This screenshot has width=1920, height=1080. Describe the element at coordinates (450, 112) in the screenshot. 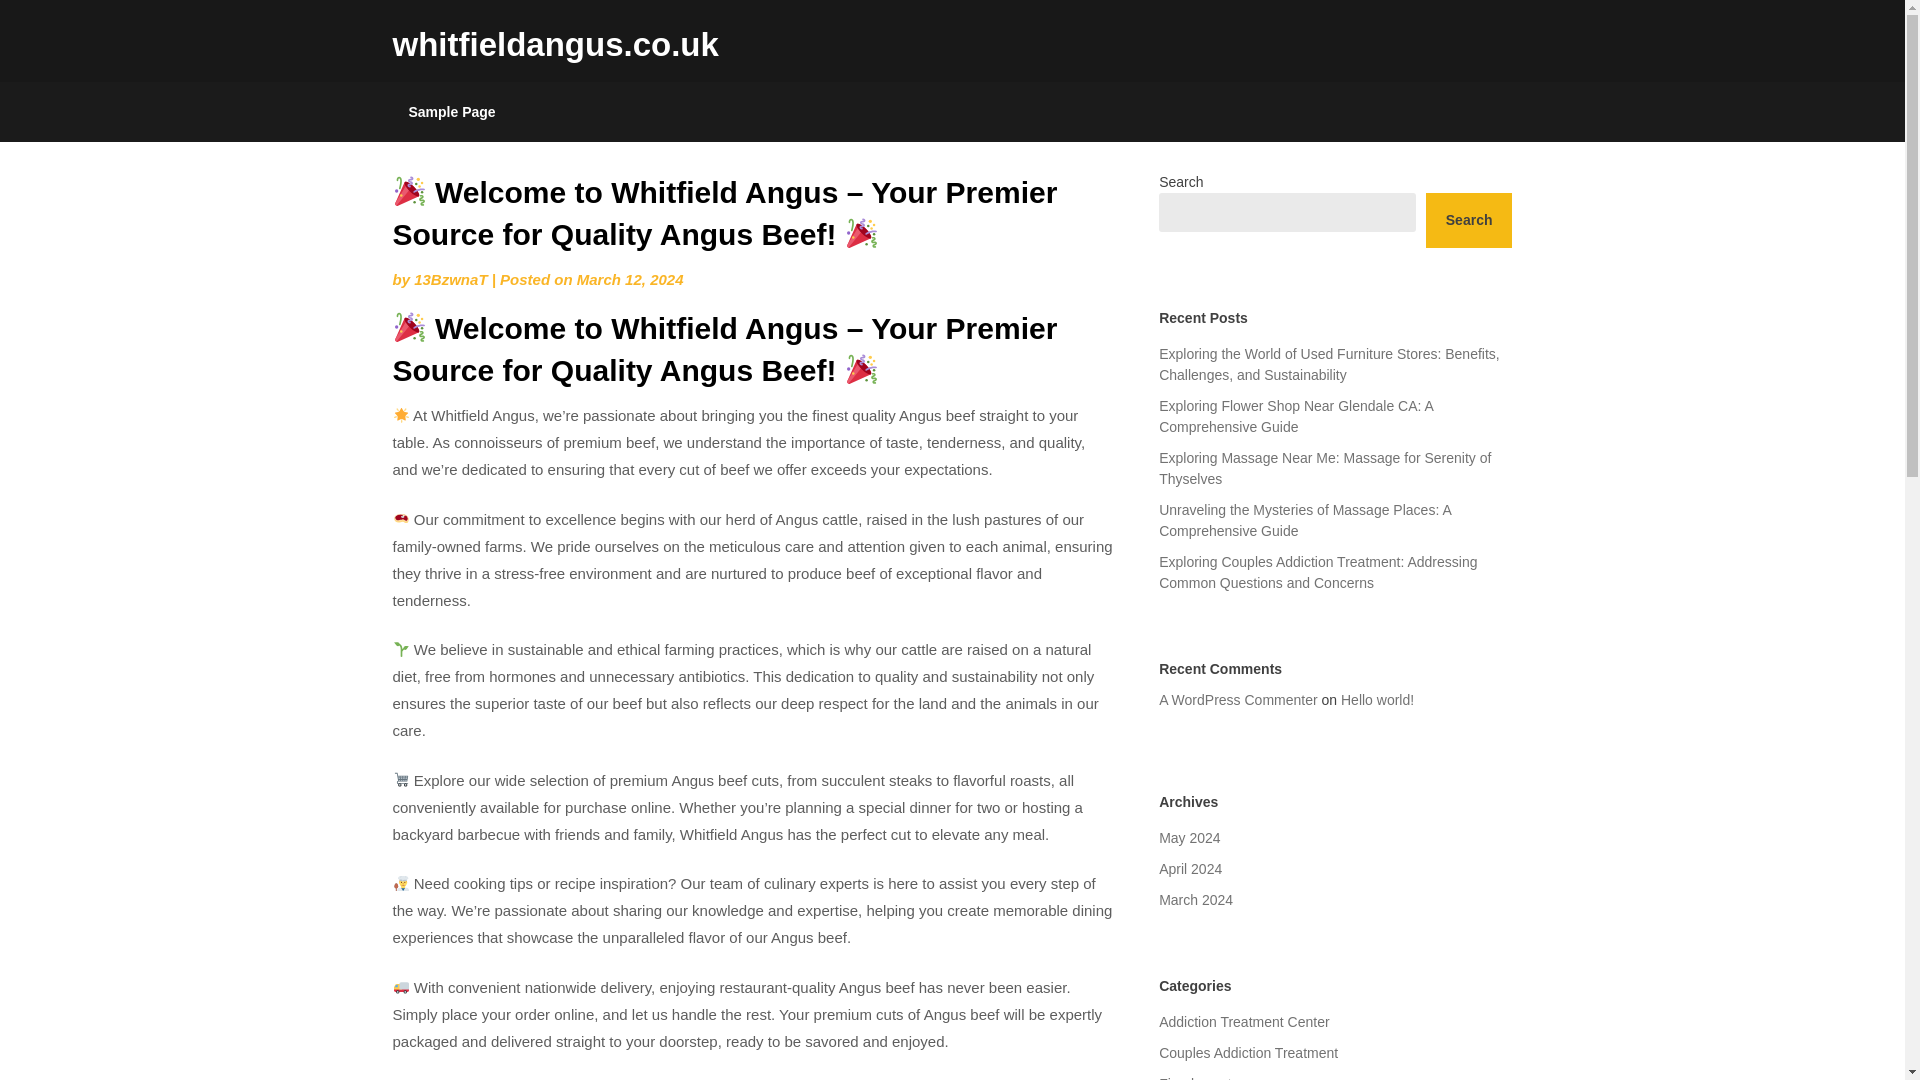

I see `Sample Page` at that location.